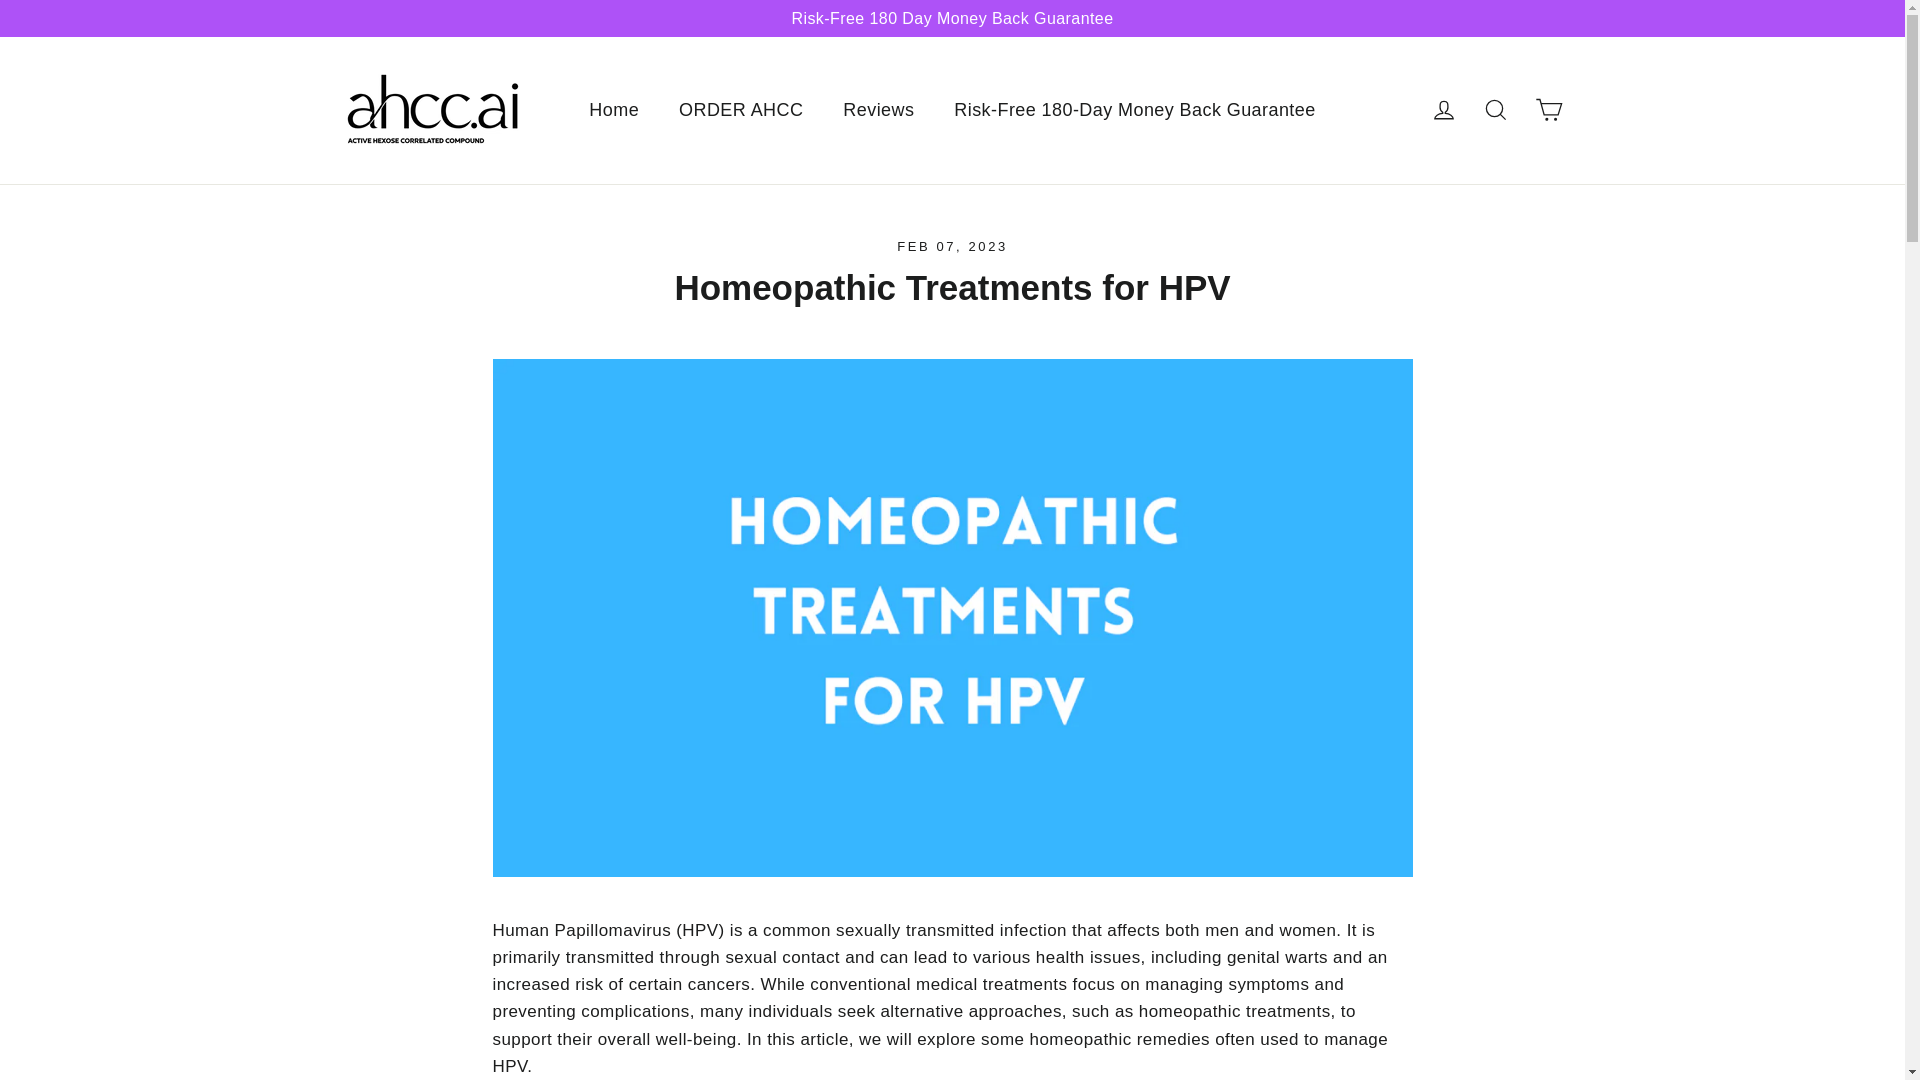 The height and width of the screenshot is (1080, 1920). Describe the element at coordinates (1548, 110) in the screenshot. I see `ORDER AHCC` at that location.